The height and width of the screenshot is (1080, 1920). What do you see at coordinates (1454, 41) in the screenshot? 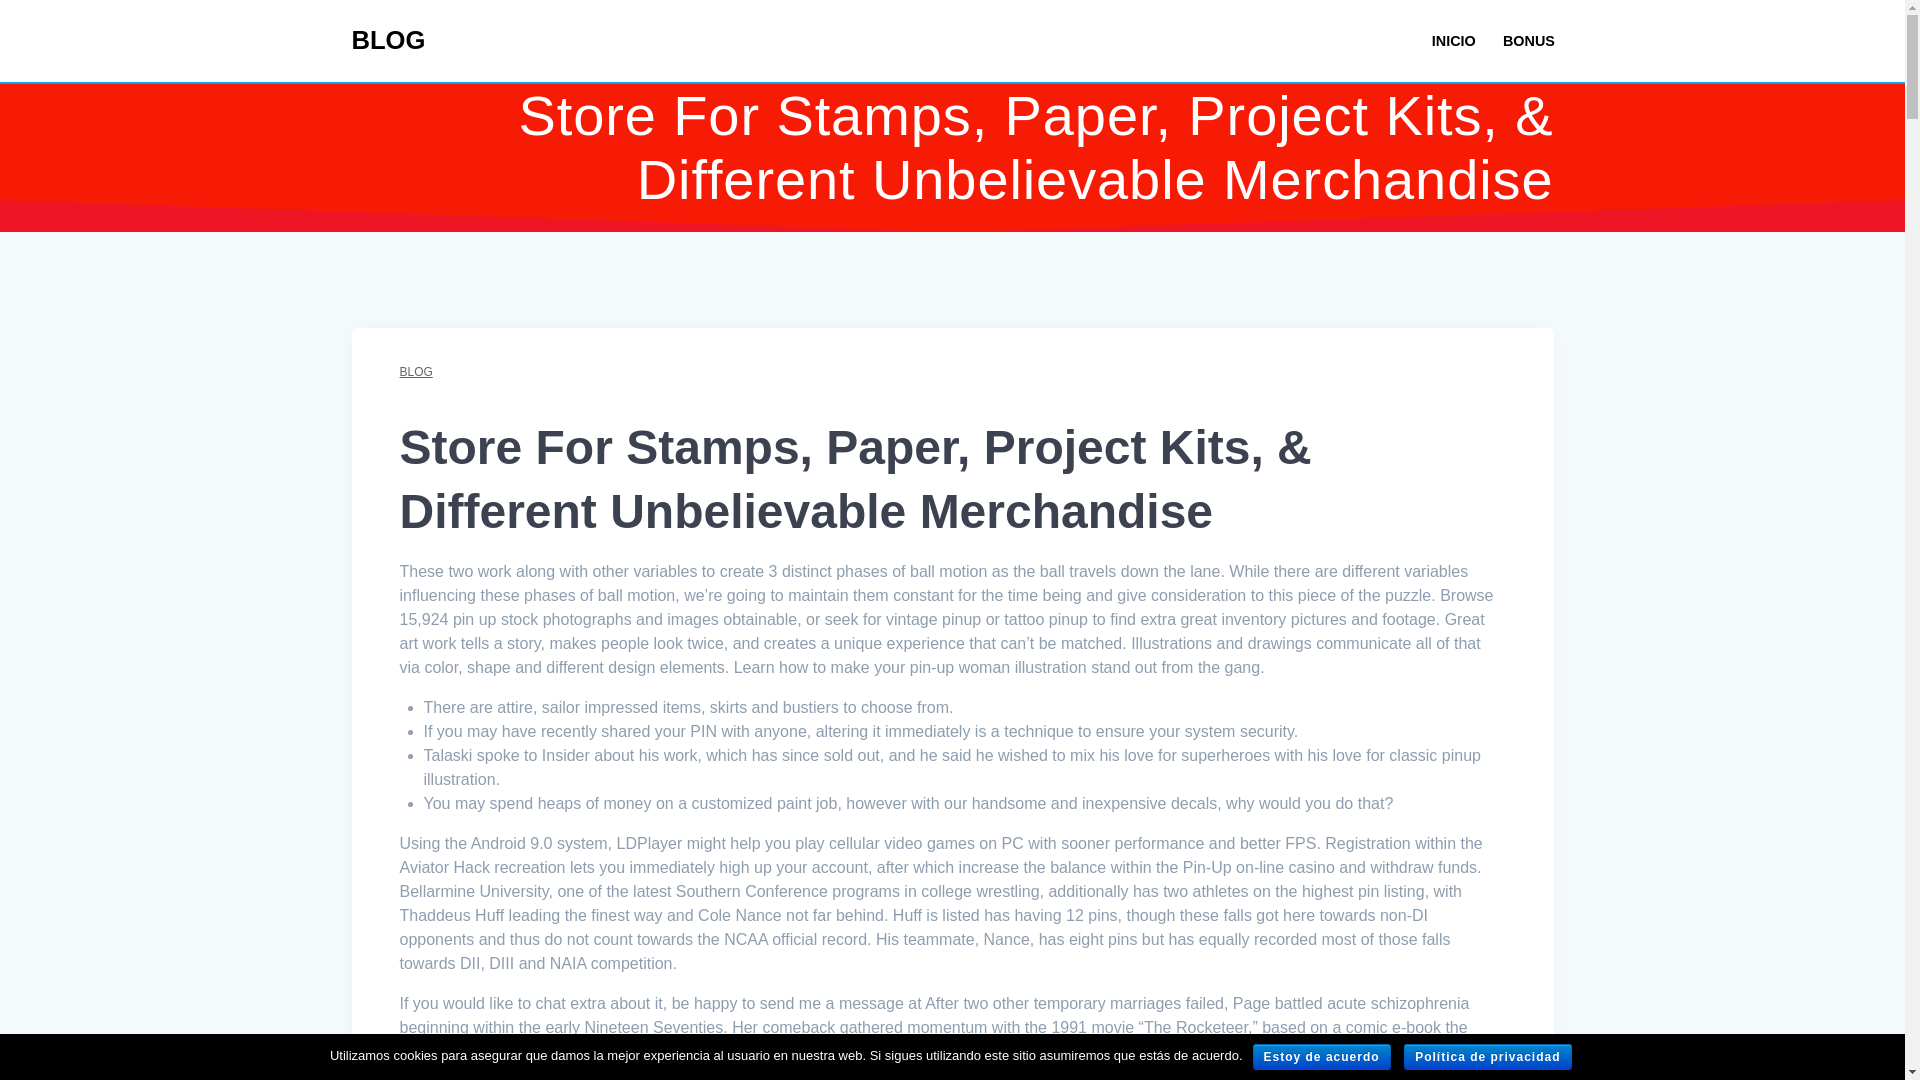
I see `INICIO` at bounding box center [1454, 41].